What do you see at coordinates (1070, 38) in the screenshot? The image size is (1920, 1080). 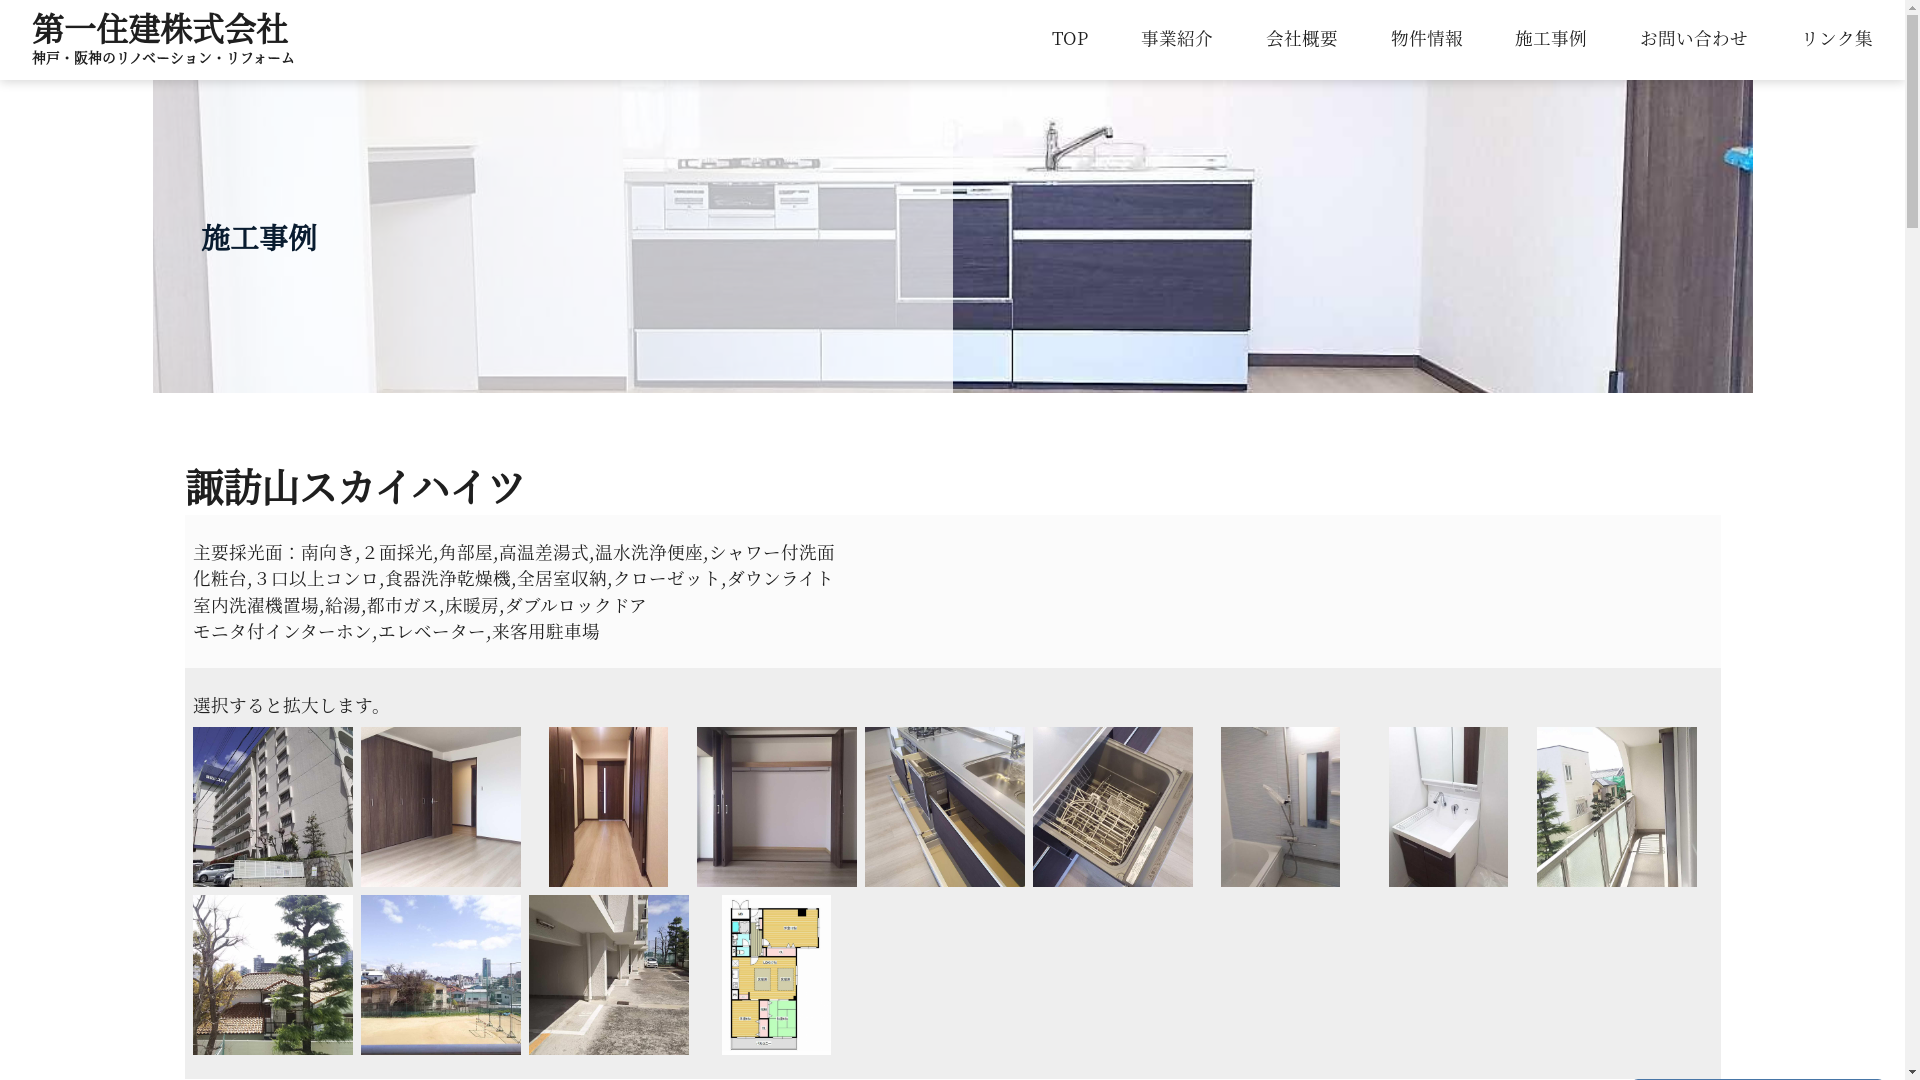 I see `TOP` at bounding box center [1070, 38].